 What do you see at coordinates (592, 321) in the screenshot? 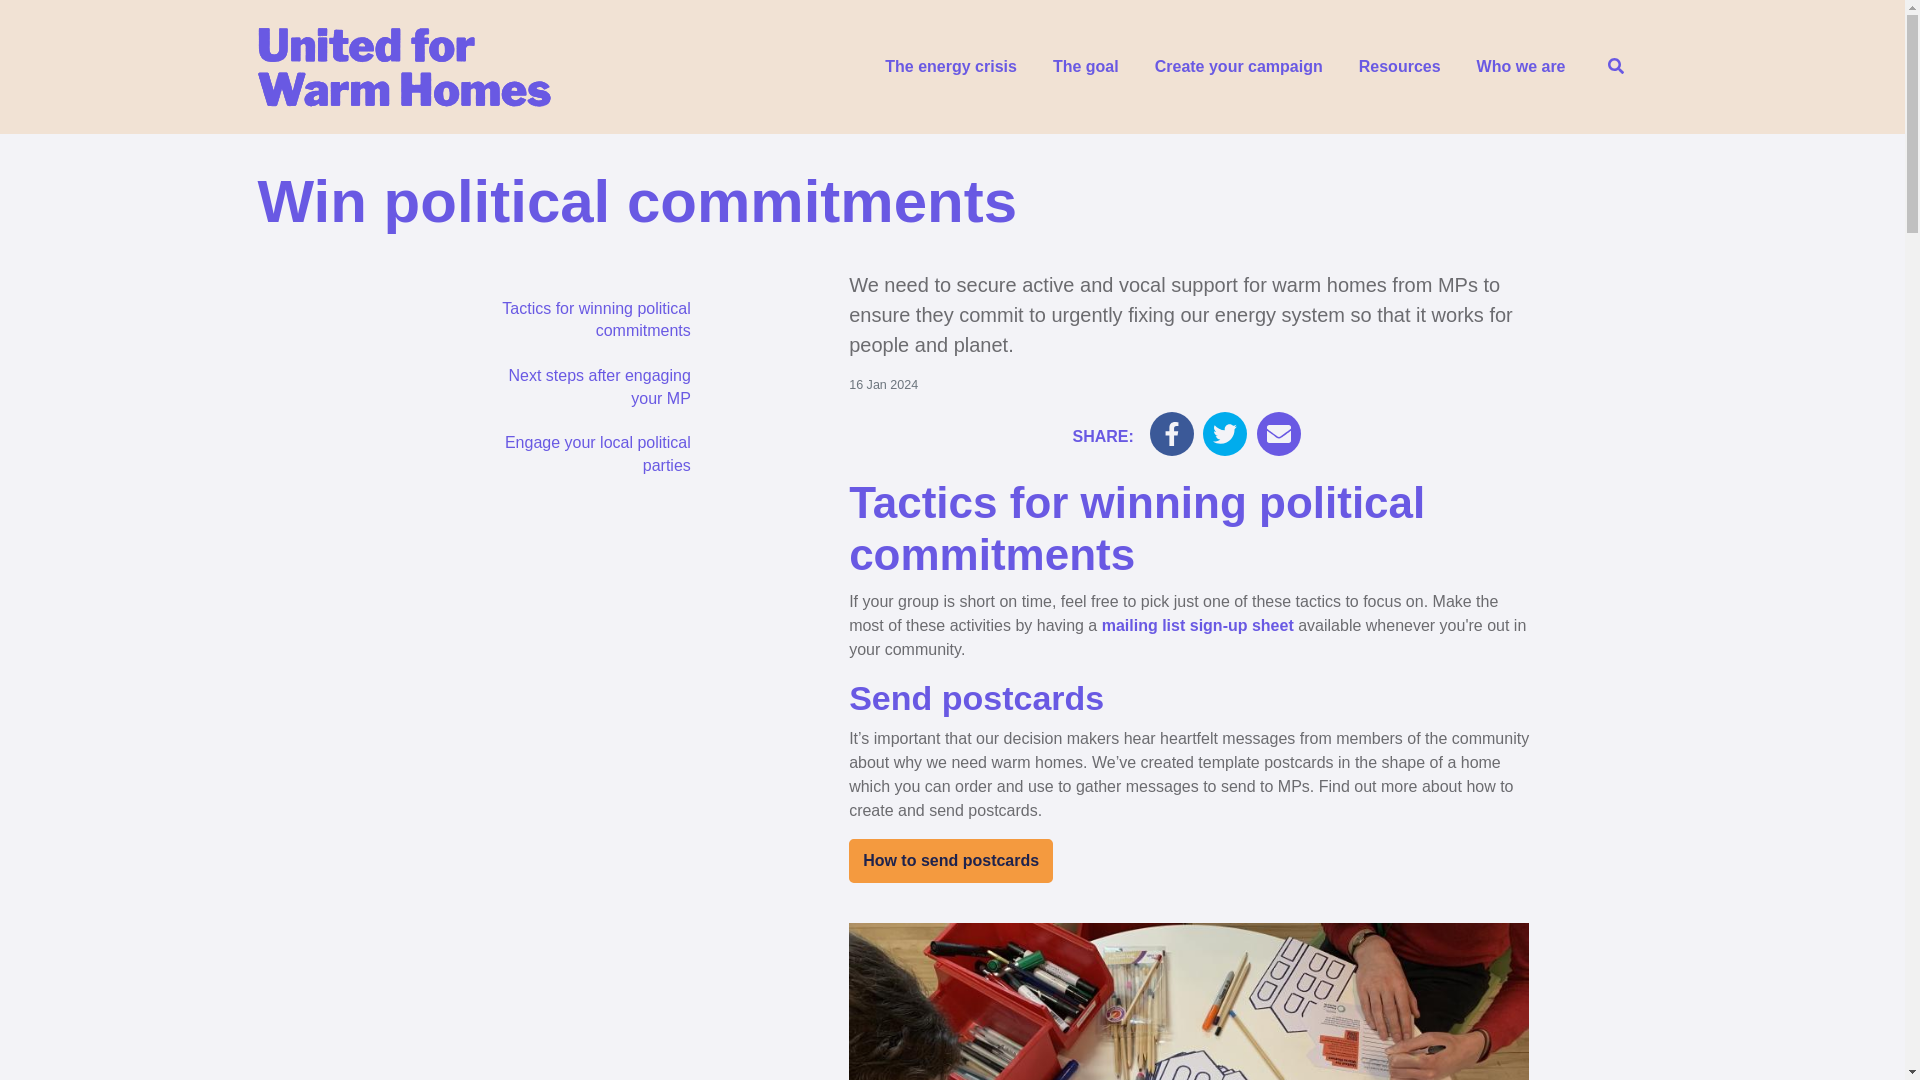
I see `Tactics for winning political commitments` at bounding box center [592, 321].